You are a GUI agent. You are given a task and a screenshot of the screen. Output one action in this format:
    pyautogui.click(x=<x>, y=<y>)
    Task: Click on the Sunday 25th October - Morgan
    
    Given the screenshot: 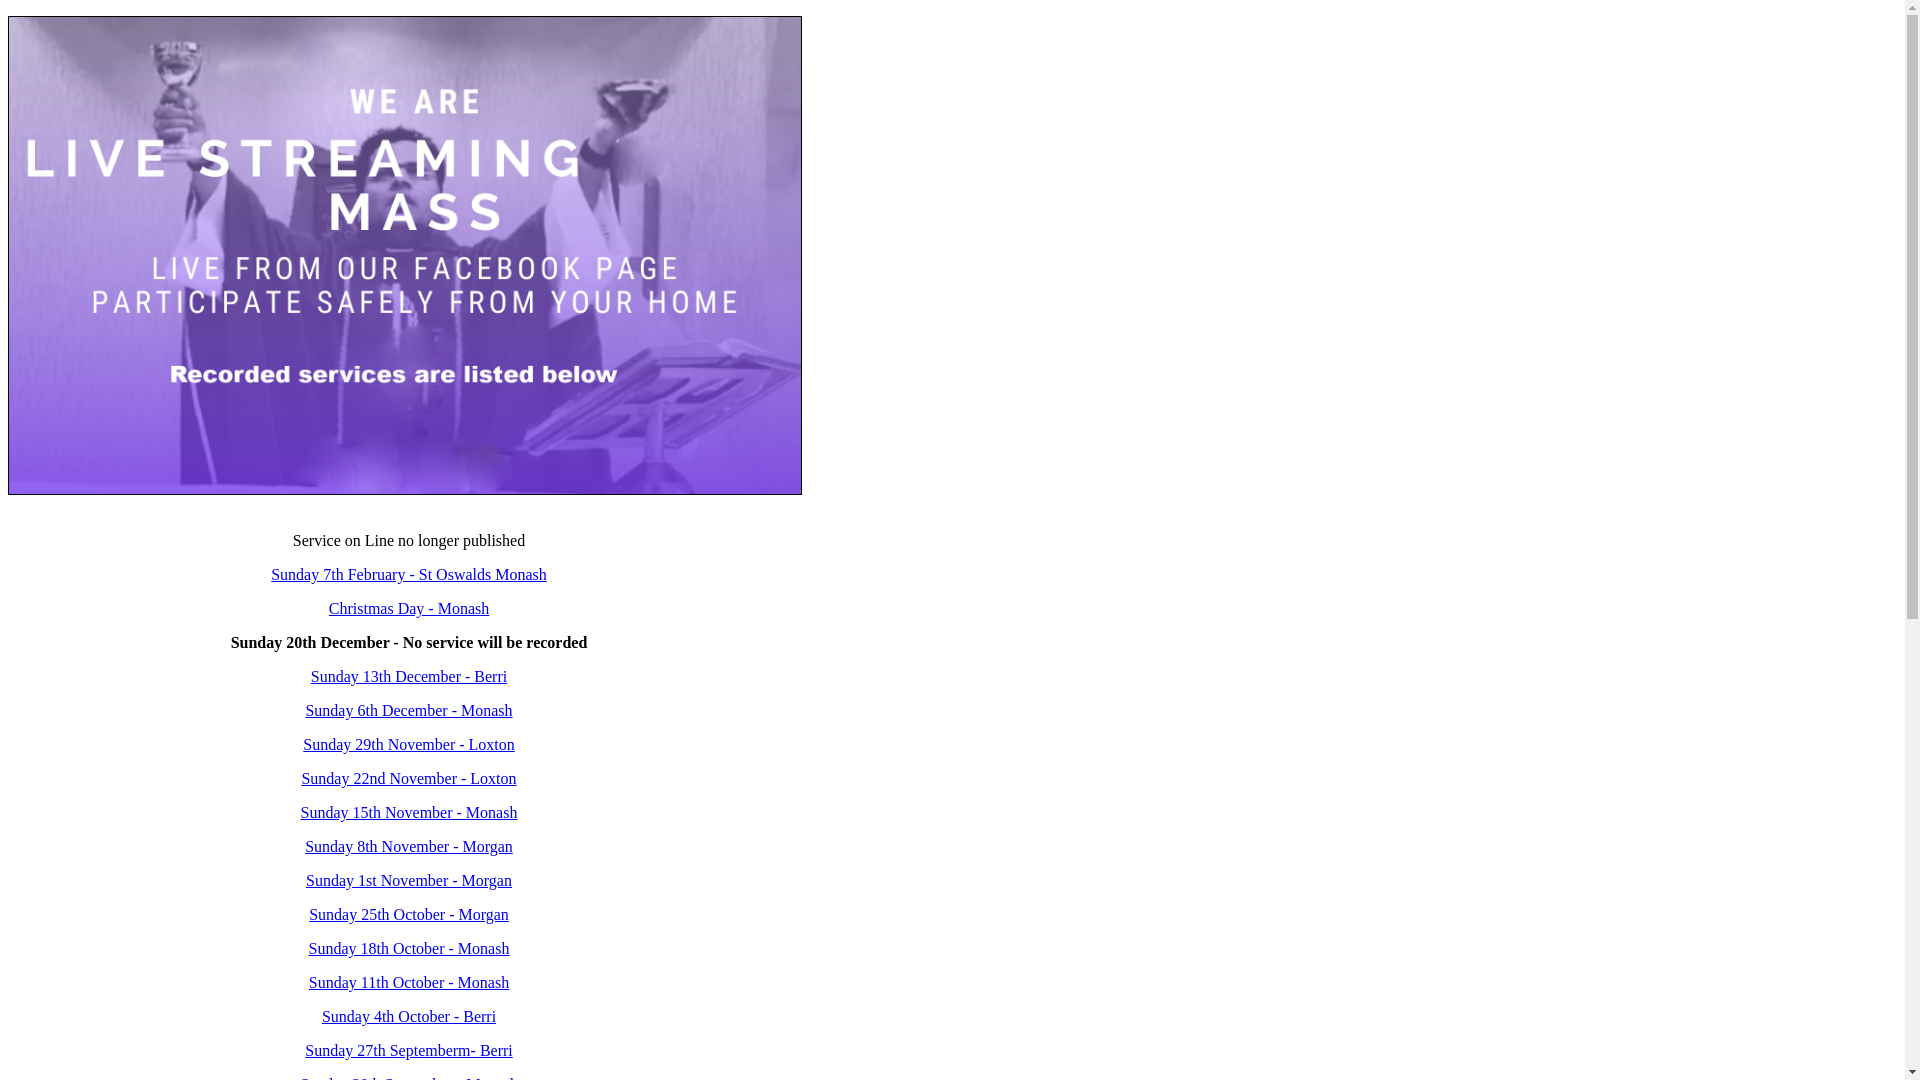 What is the action you would take?
    pyautogui.click(x=408, y=914)
    